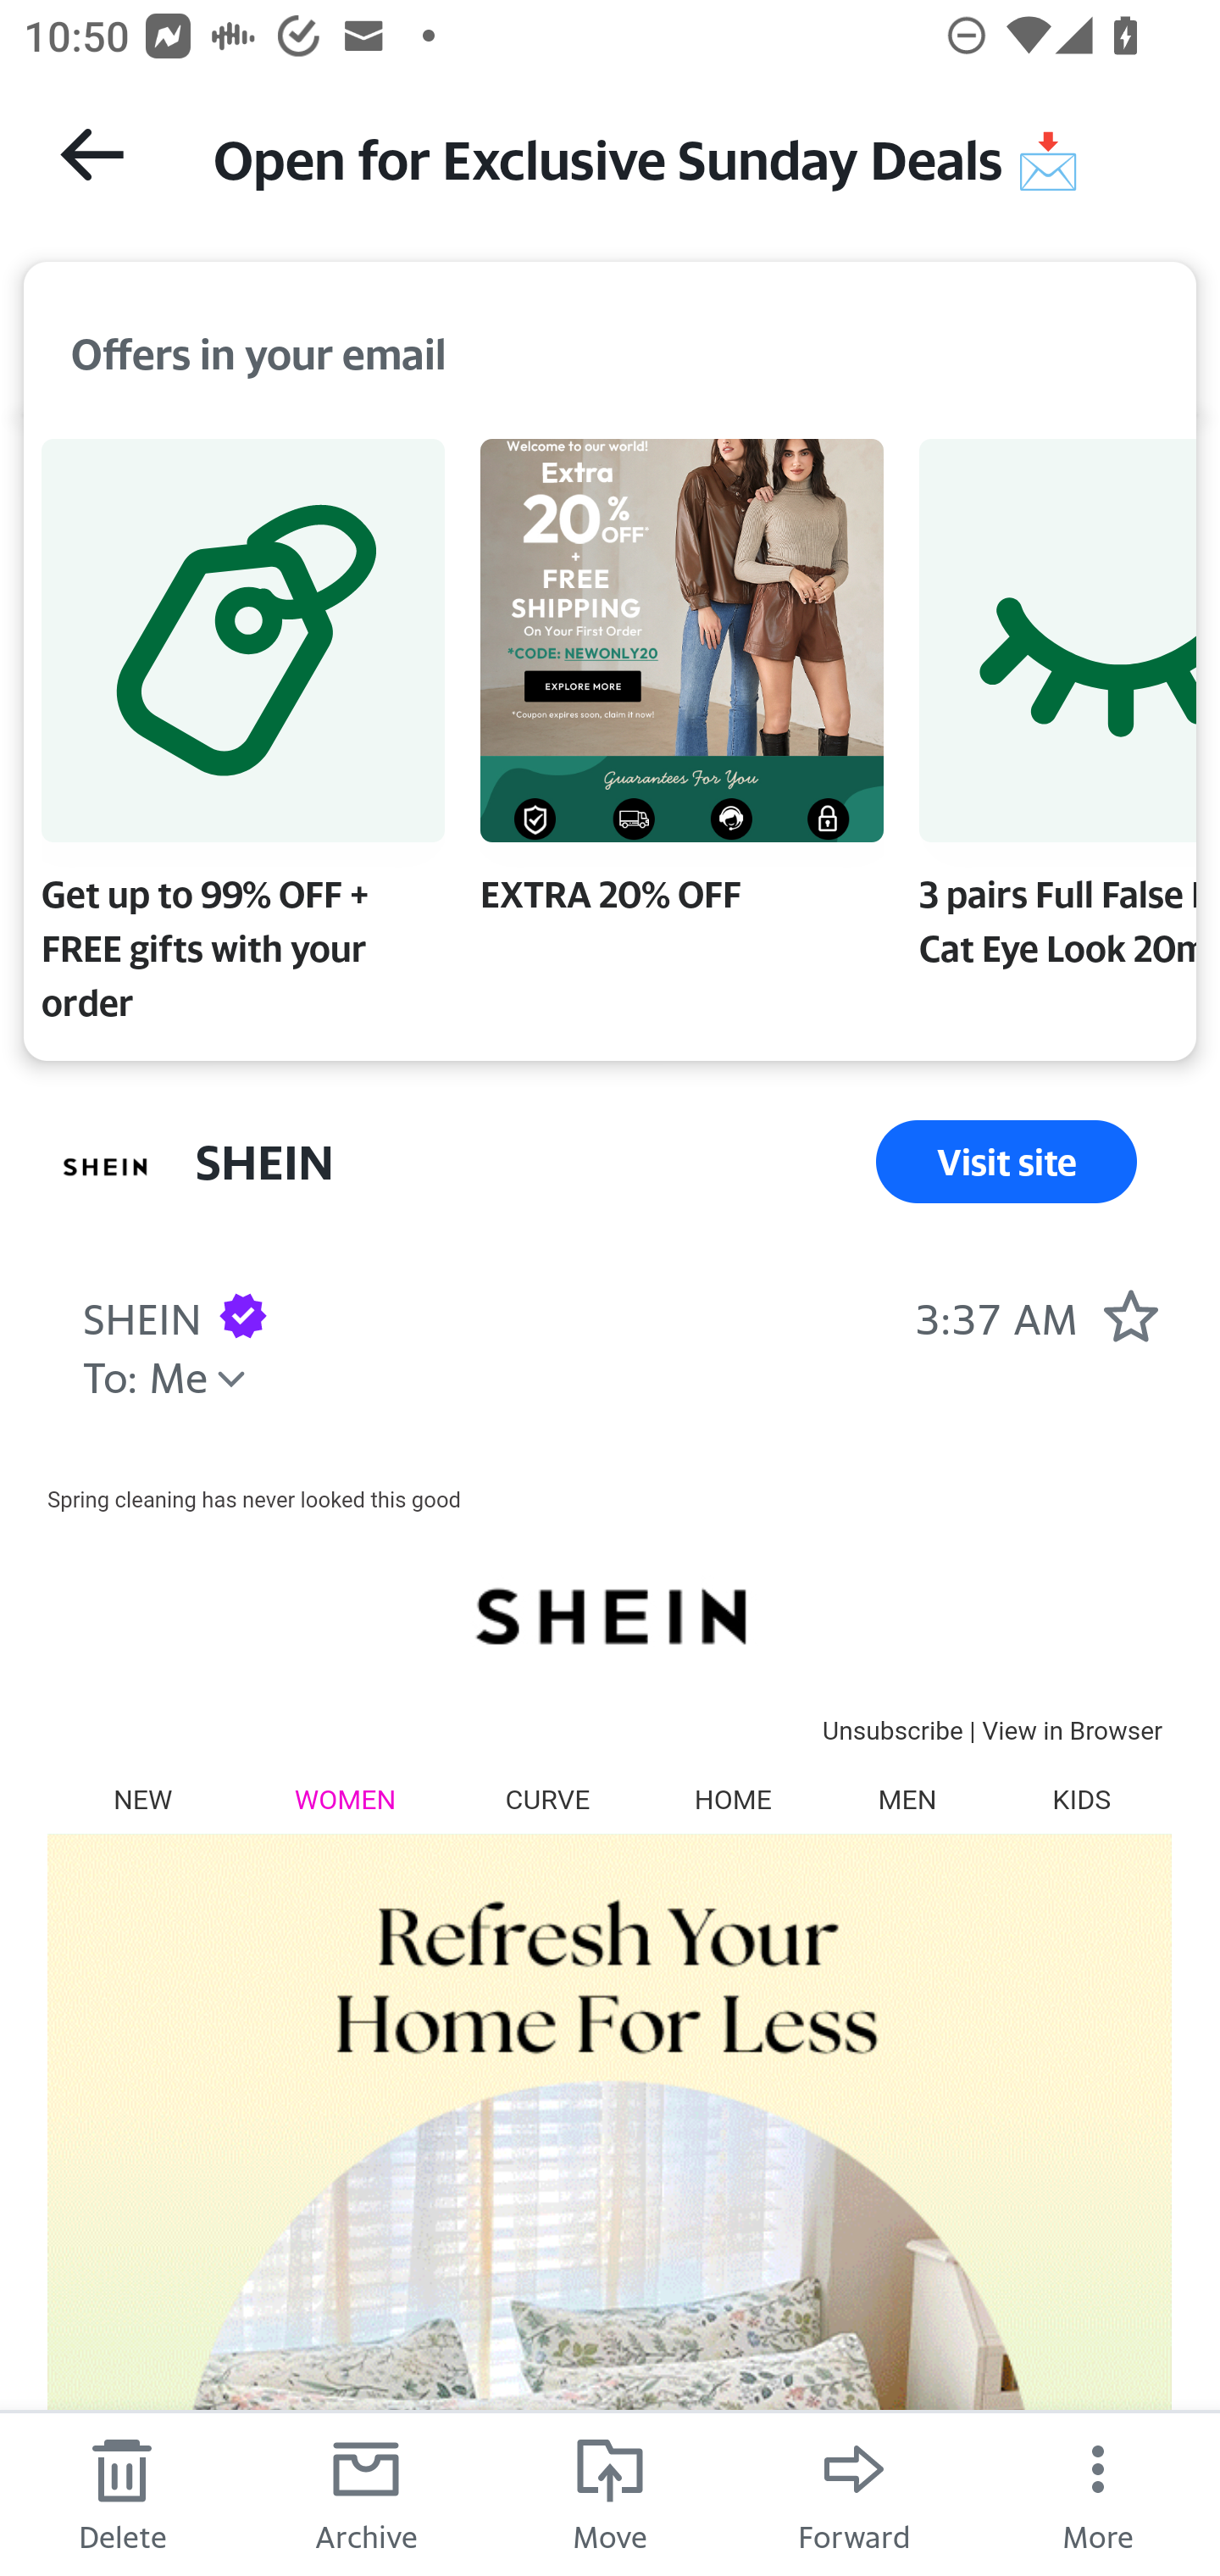 This screenshot has height=2576, width=1220. What do you see at coordinates (609, 2205) in the screenshot?
I see `REFRESH YOUR HOME FOR LESS` at bounding box center [609, 2205].